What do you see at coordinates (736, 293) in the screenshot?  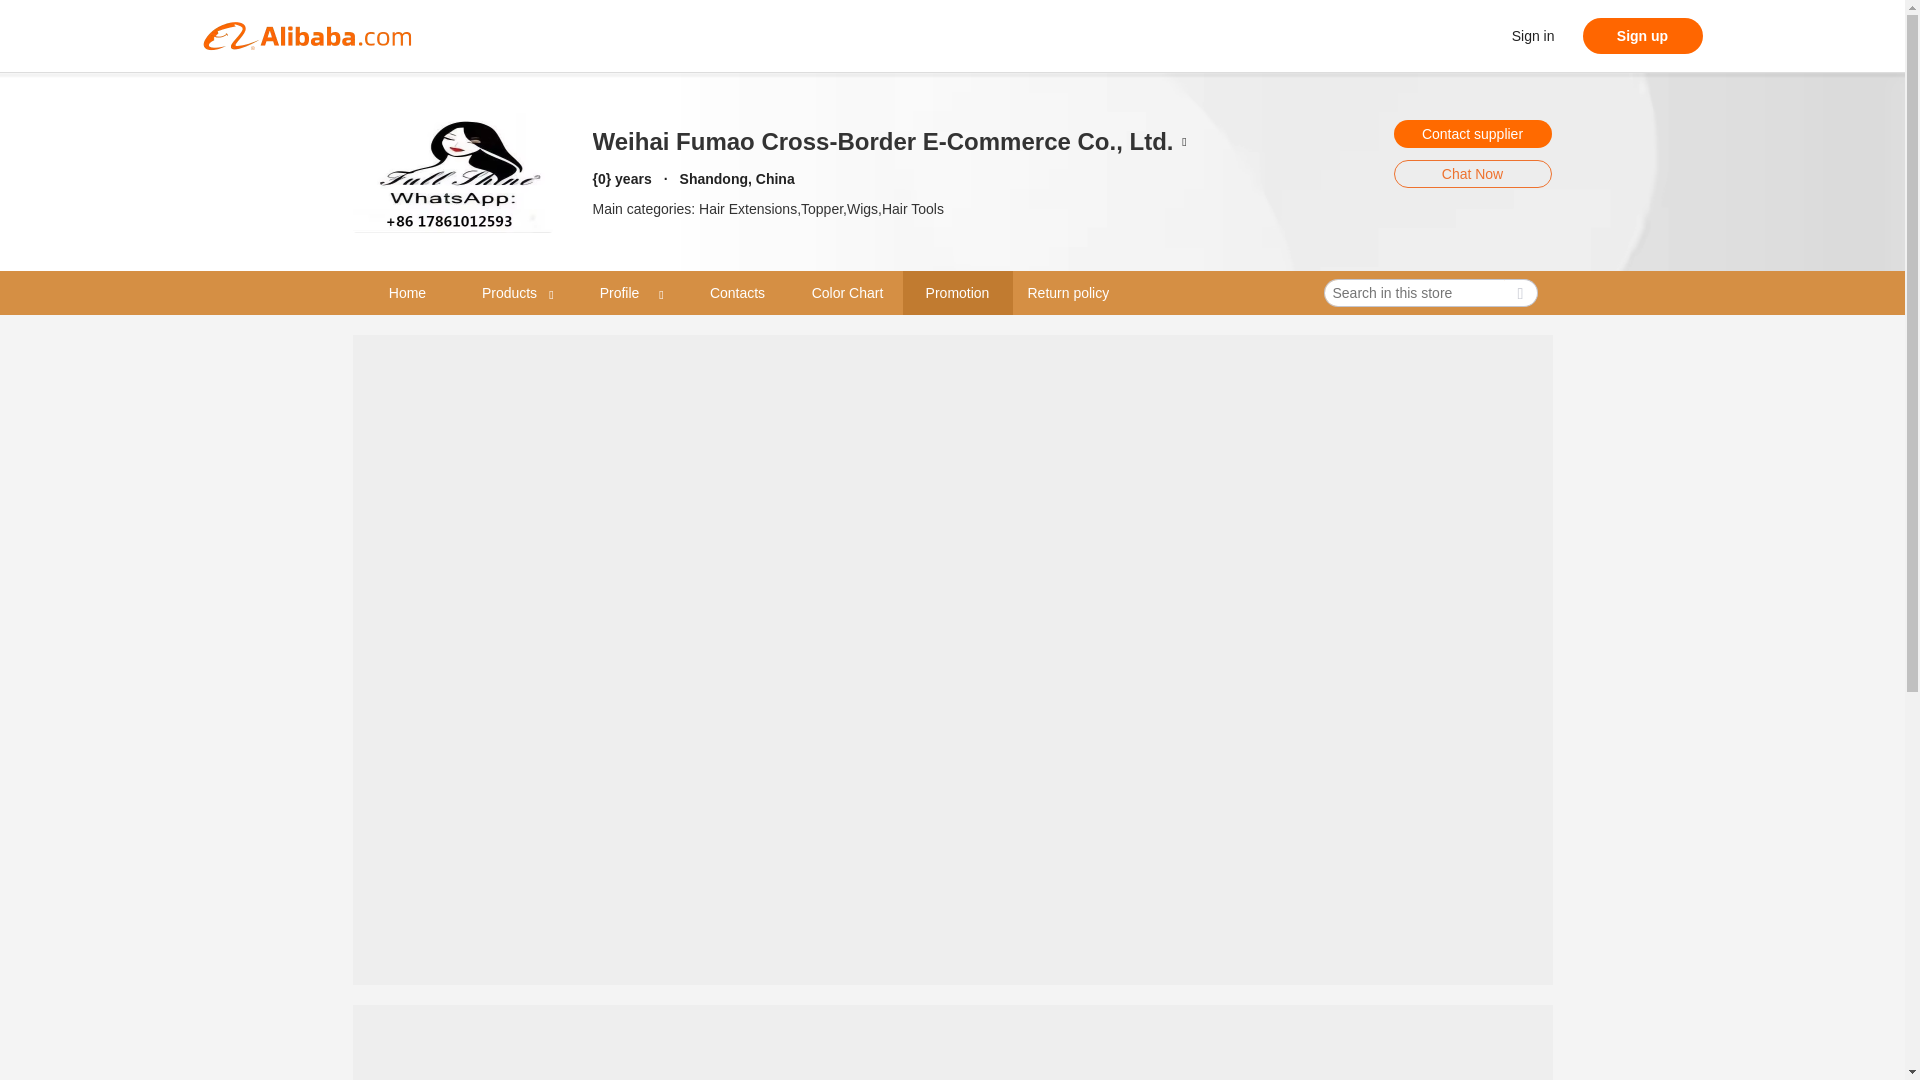 I see `Contacts` at bounding box center [736, 293].